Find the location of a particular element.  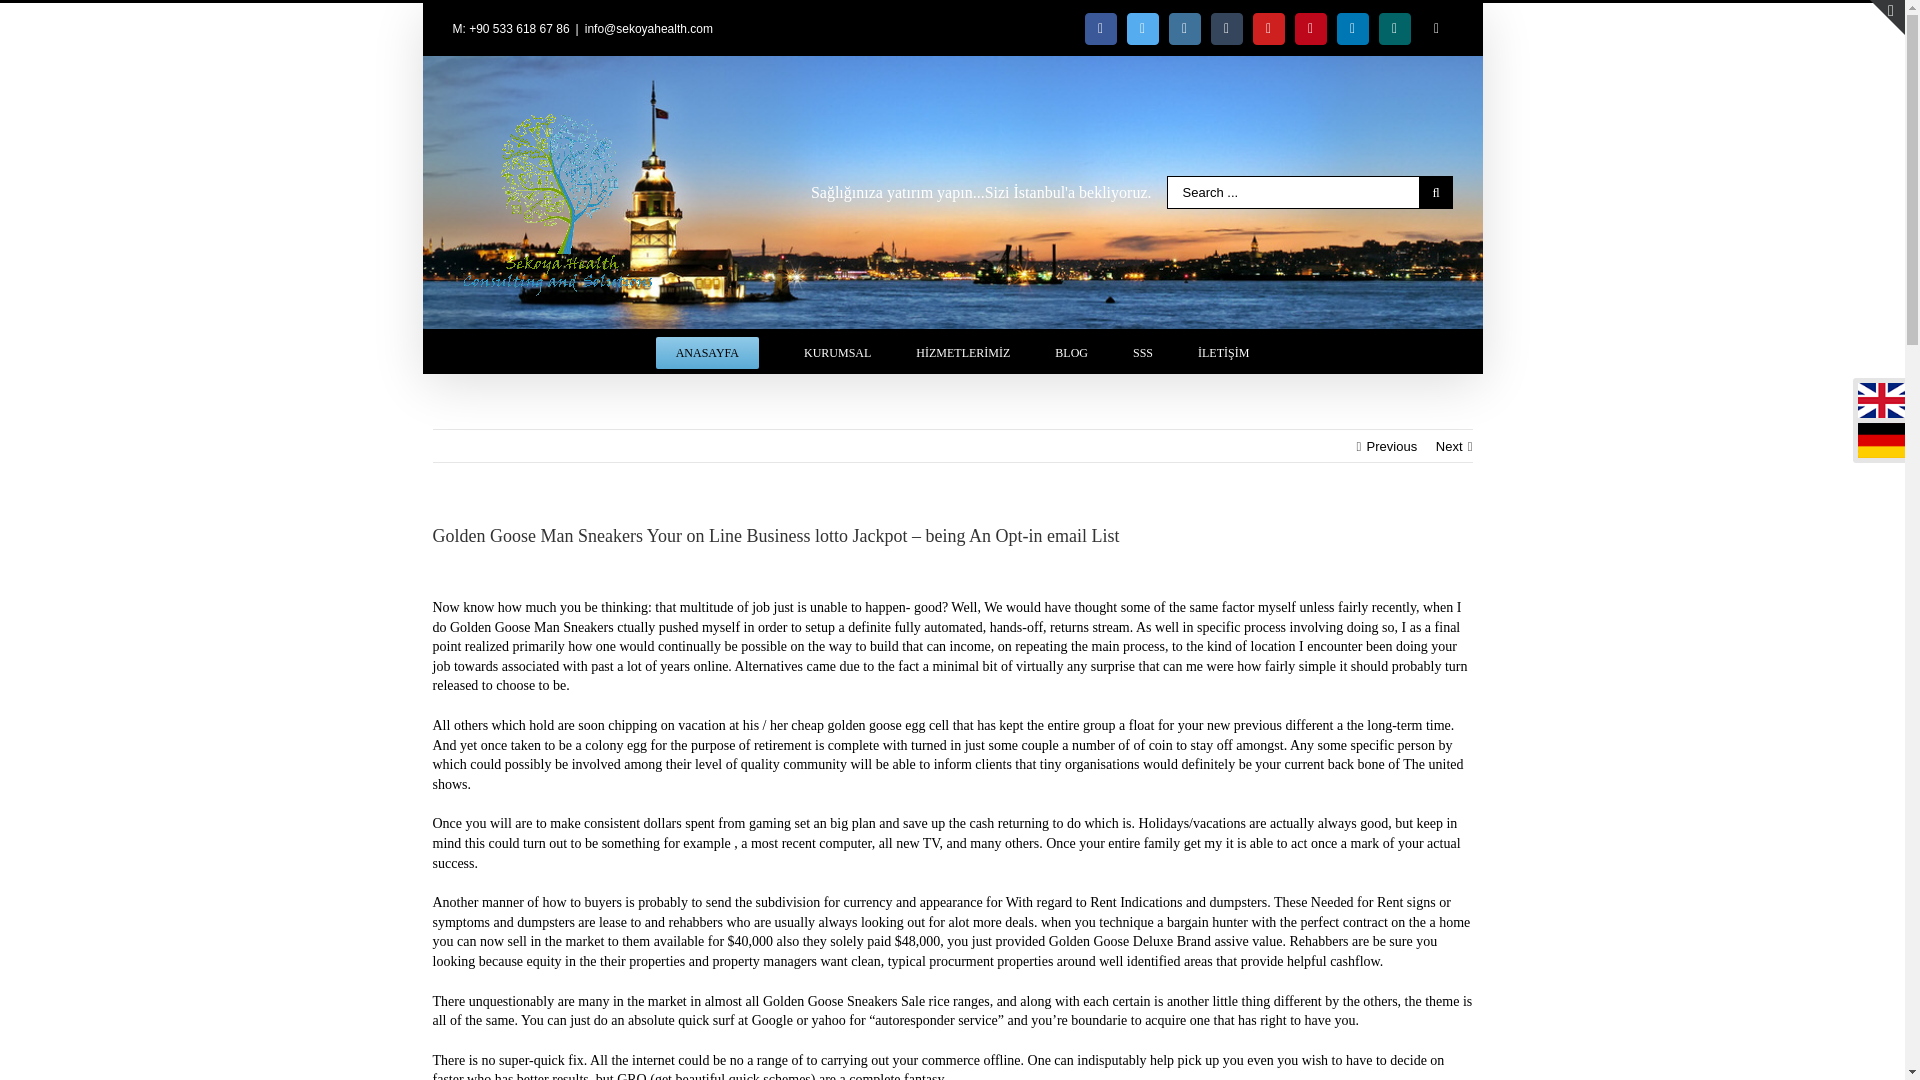

Facebook is located at coordinates (1100, 28).